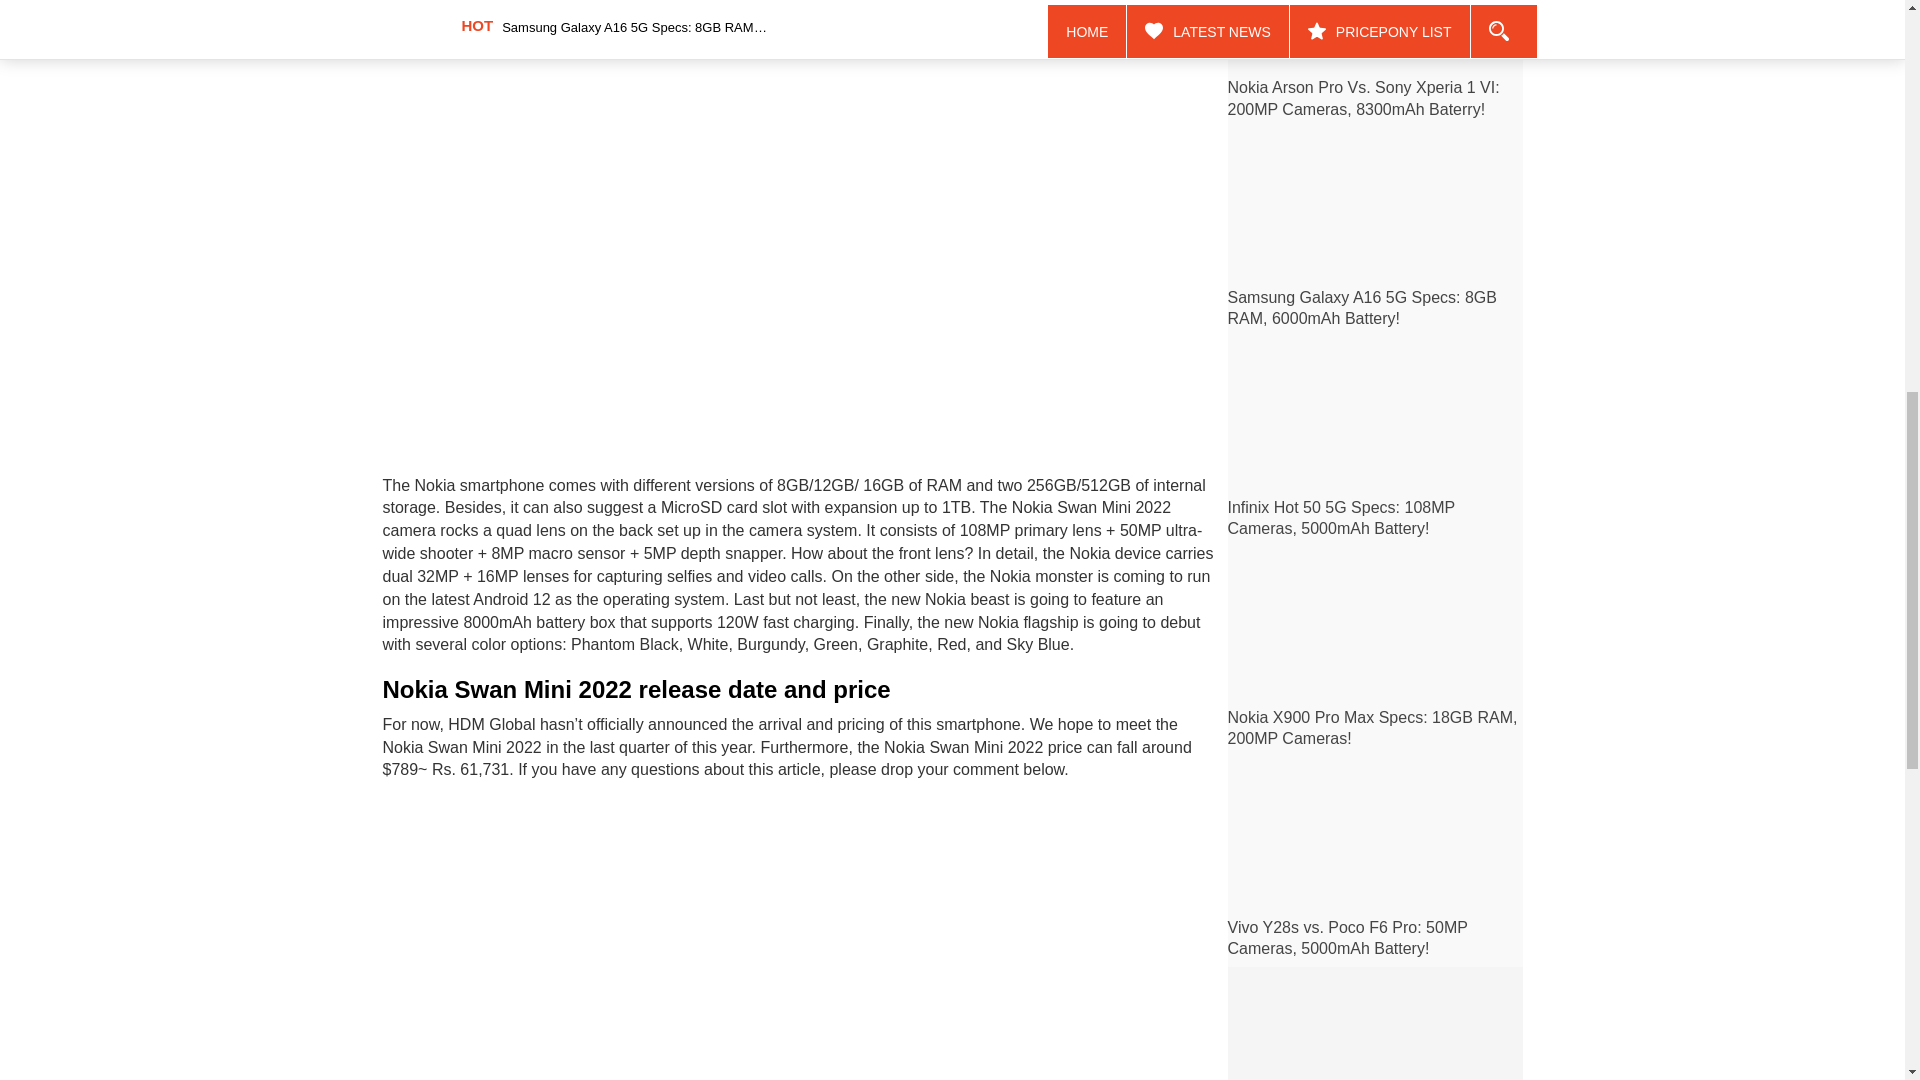  I want to click on Vivo Y28s vs. Poco F6 Pro: 50MP Cameras, 5000mAh Battery!, so click(1348, 938).